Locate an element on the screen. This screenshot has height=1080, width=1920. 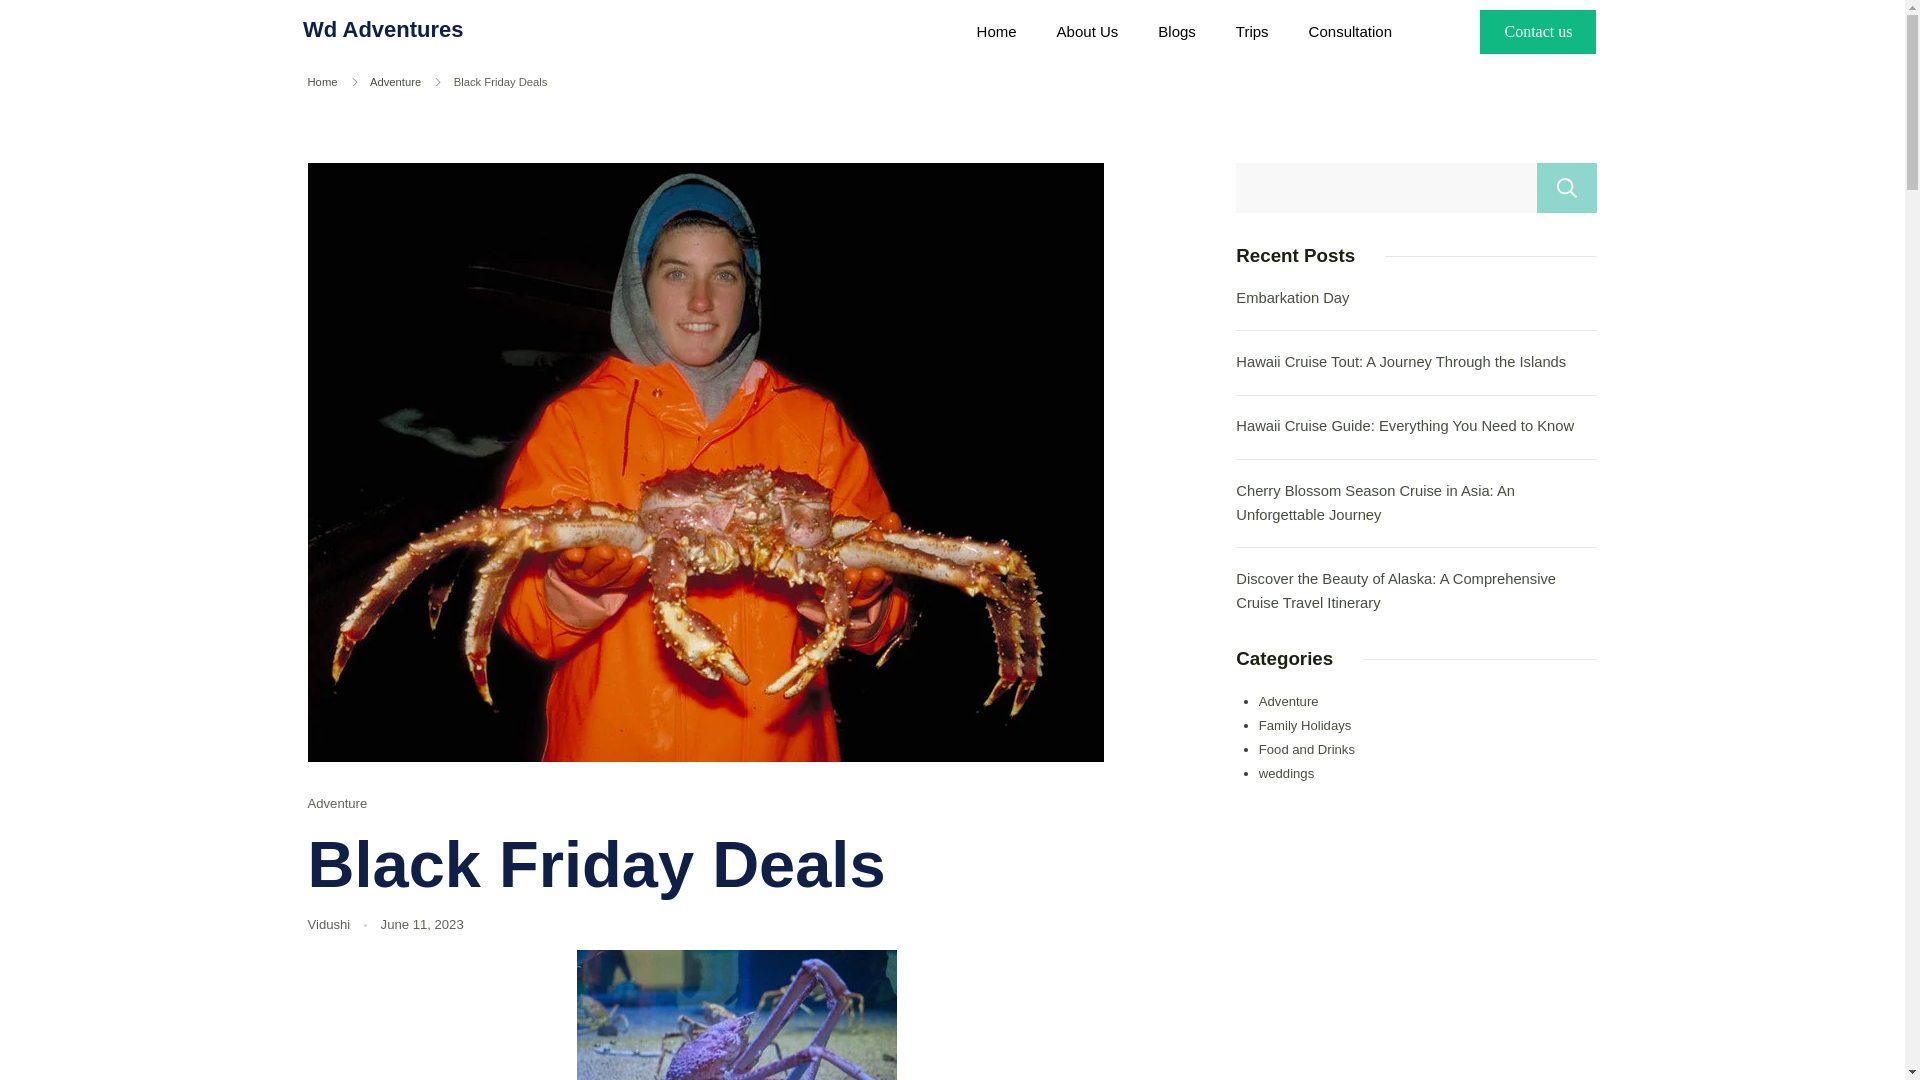
Adventure is located at coordinates (338, 803).